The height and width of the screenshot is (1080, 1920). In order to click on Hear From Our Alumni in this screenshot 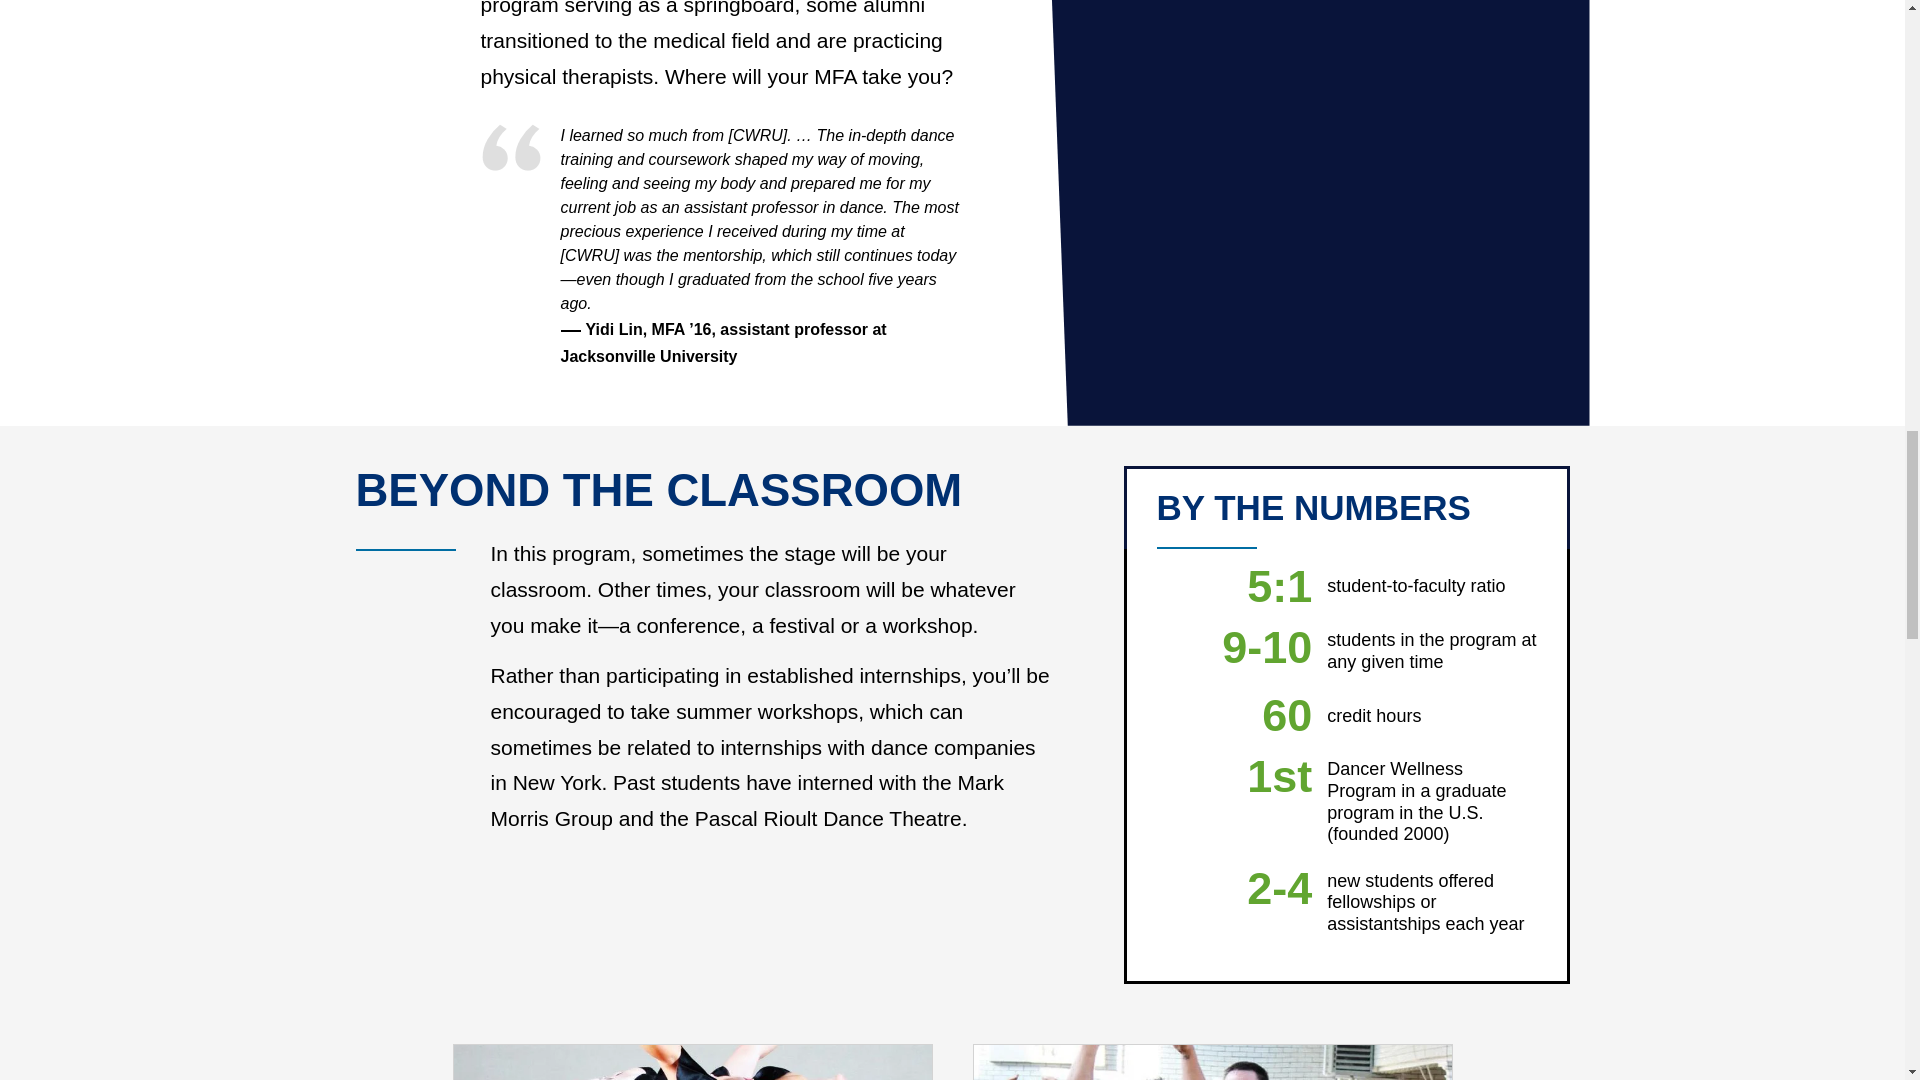, I will do `click(691, 1062)`.